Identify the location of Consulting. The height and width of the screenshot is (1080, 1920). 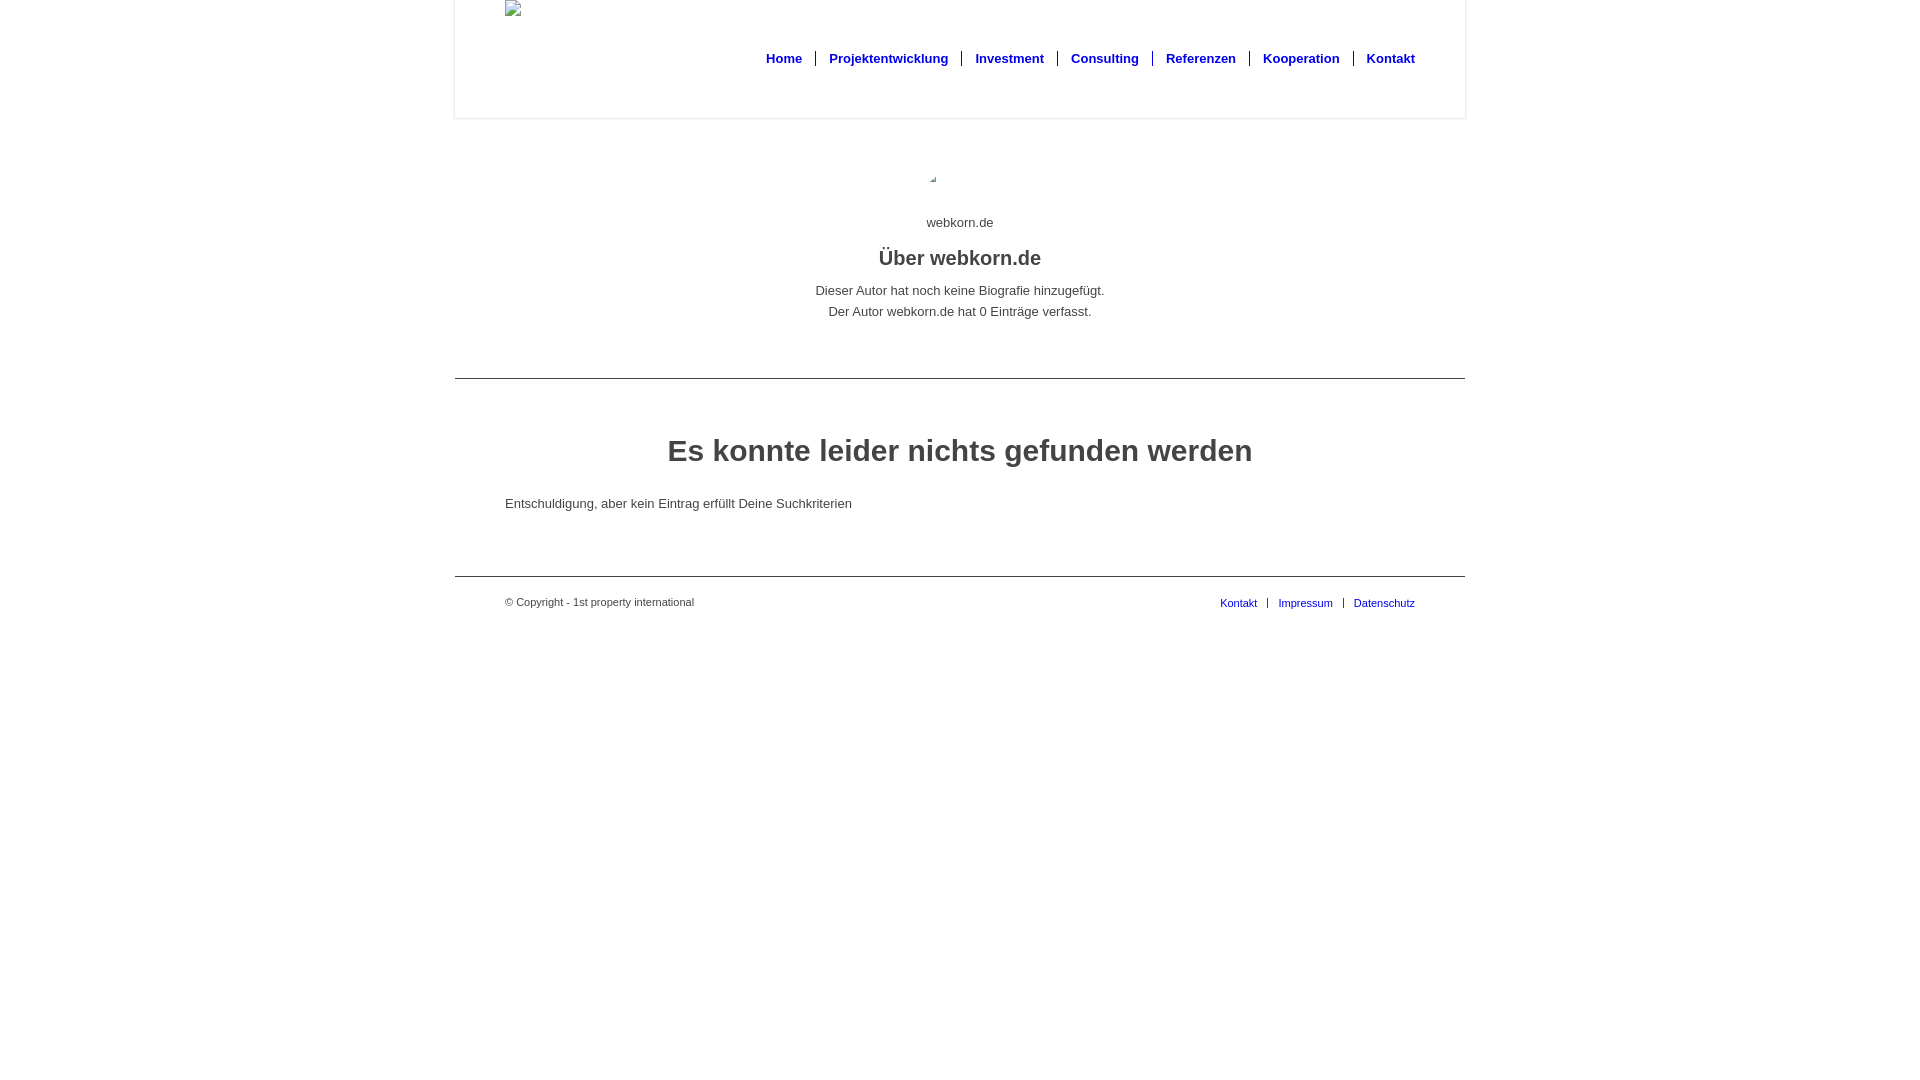
(1104, 59).